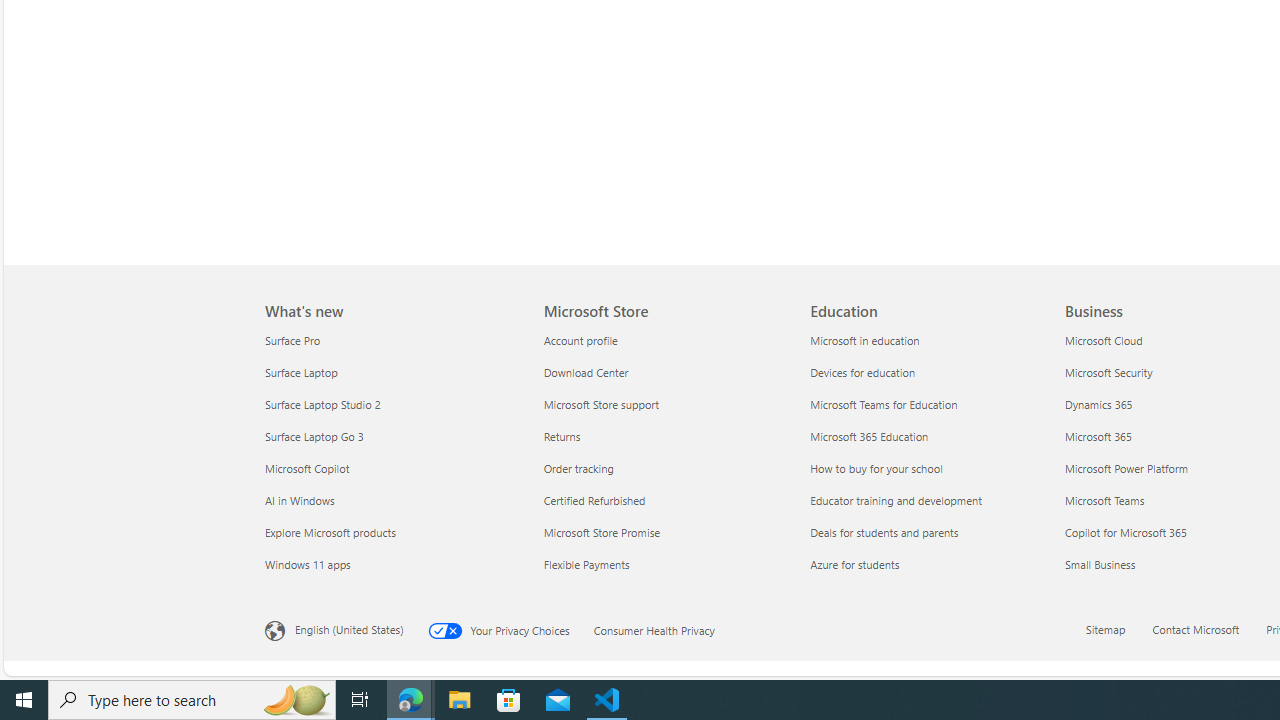 Image resolution: width=1280 pixels, height=720 pixels. I want to click on Explore Microsoft products, so click(392, 532).